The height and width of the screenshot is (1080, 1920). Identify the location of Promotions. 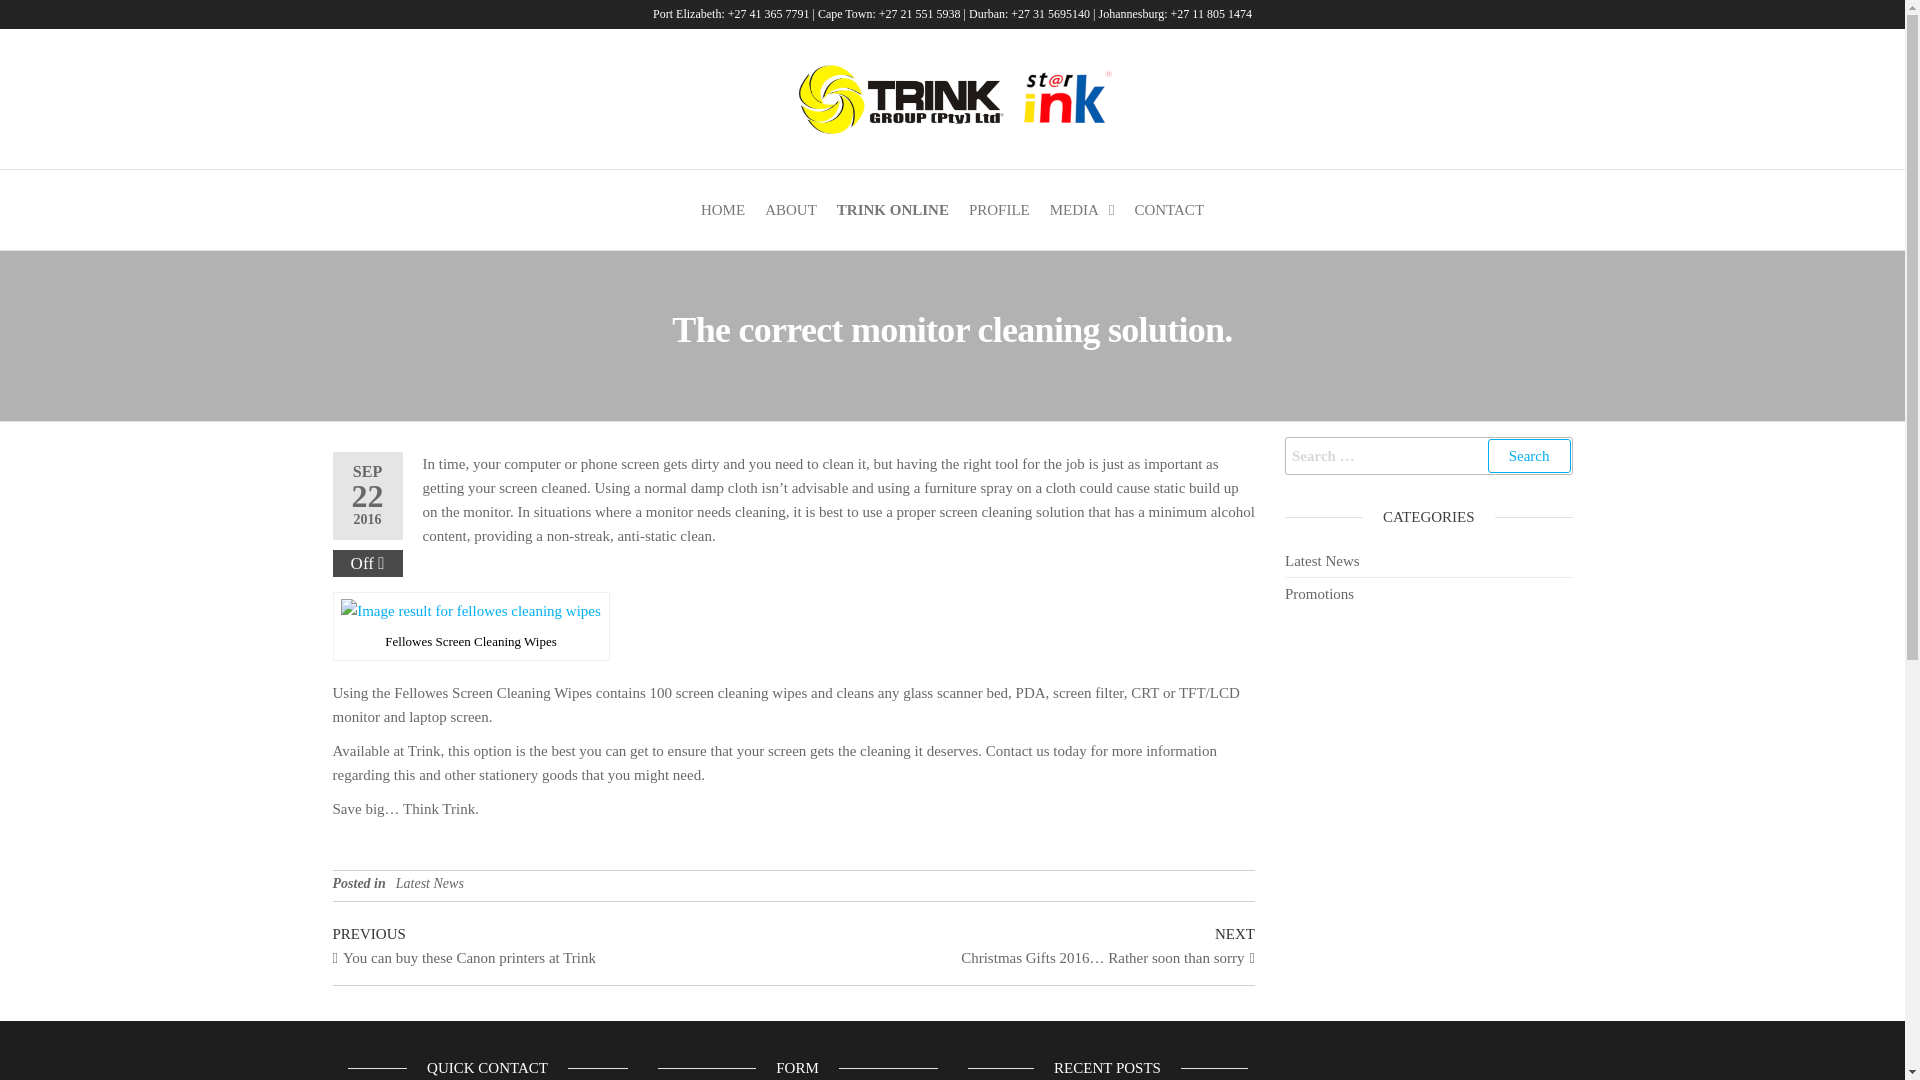
(1318, 594).